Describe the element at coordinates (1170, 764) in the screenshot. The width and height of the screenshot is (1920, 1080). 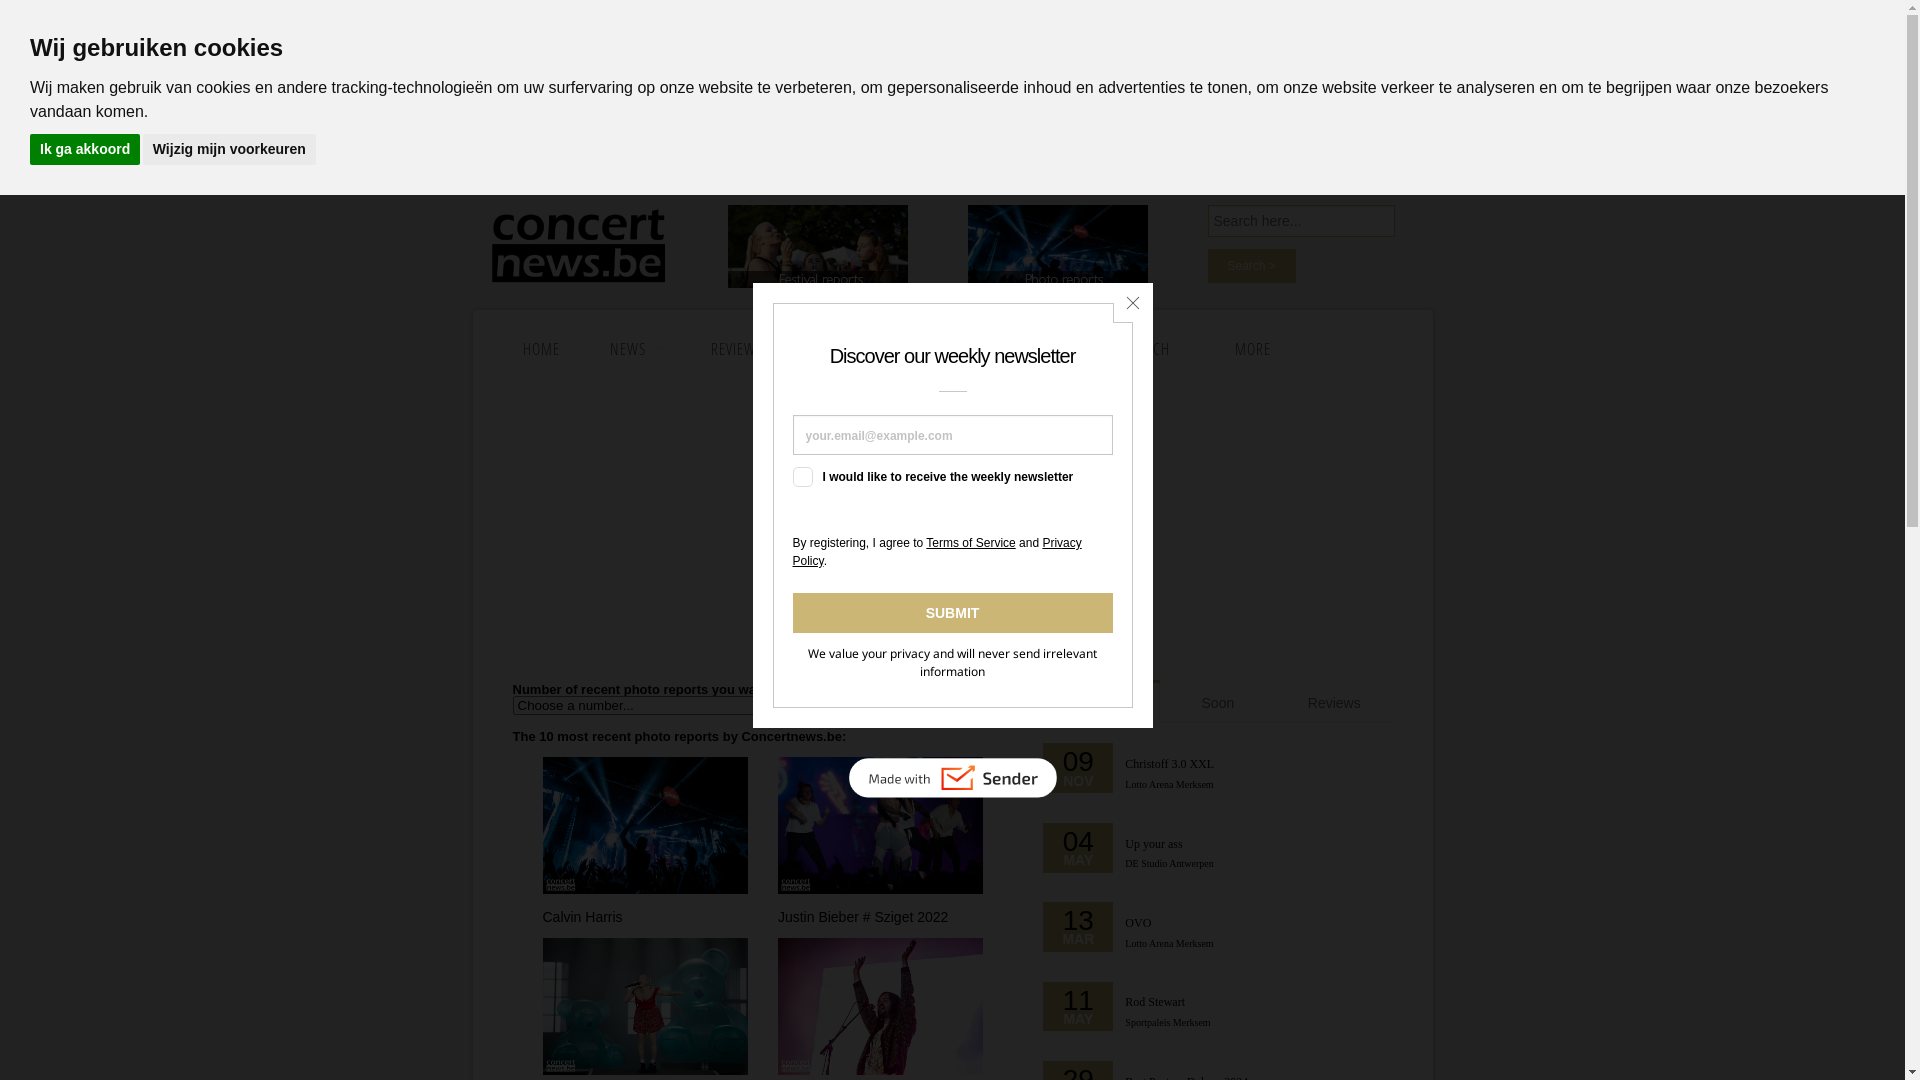
I see `Christoff 3.0 XXL` at that location.